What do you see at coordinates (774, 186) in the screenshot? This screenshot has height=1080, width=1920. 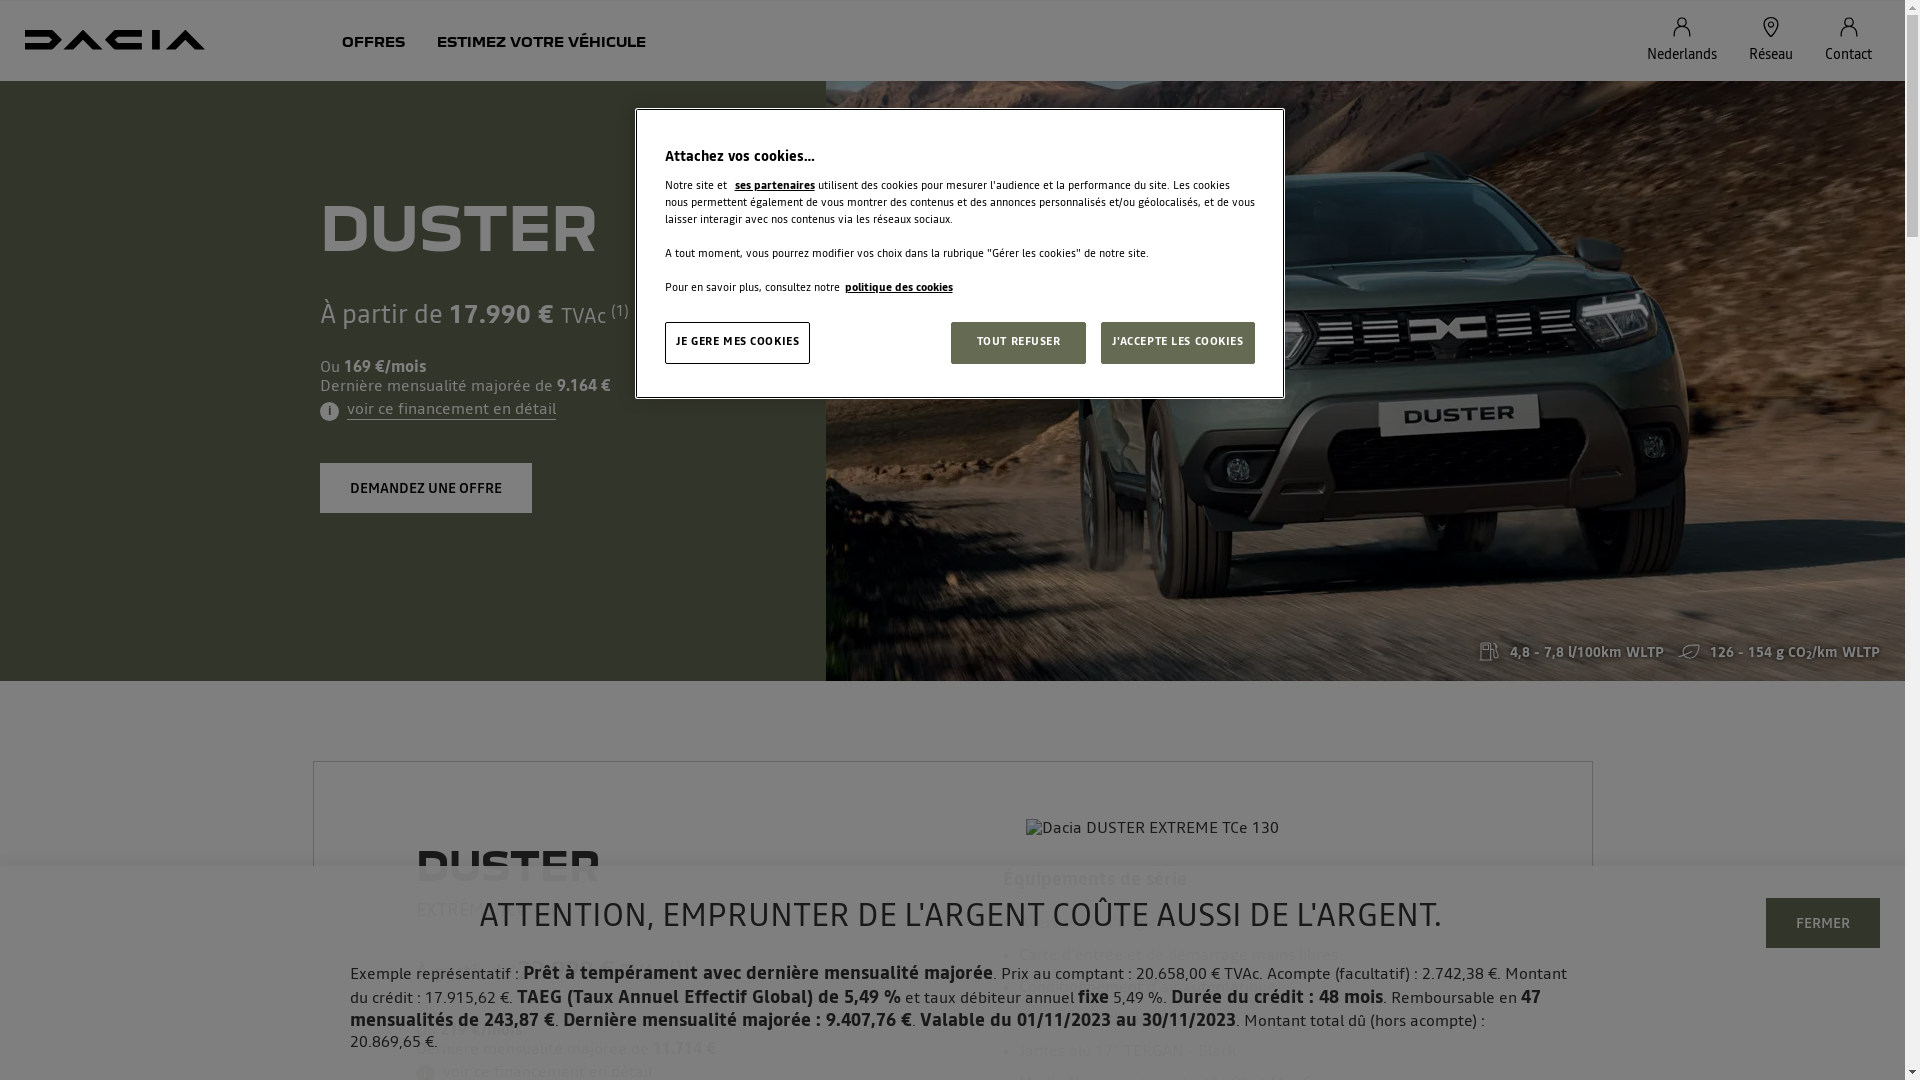 I see `ses partenaires` at bounding box center [774, 186].